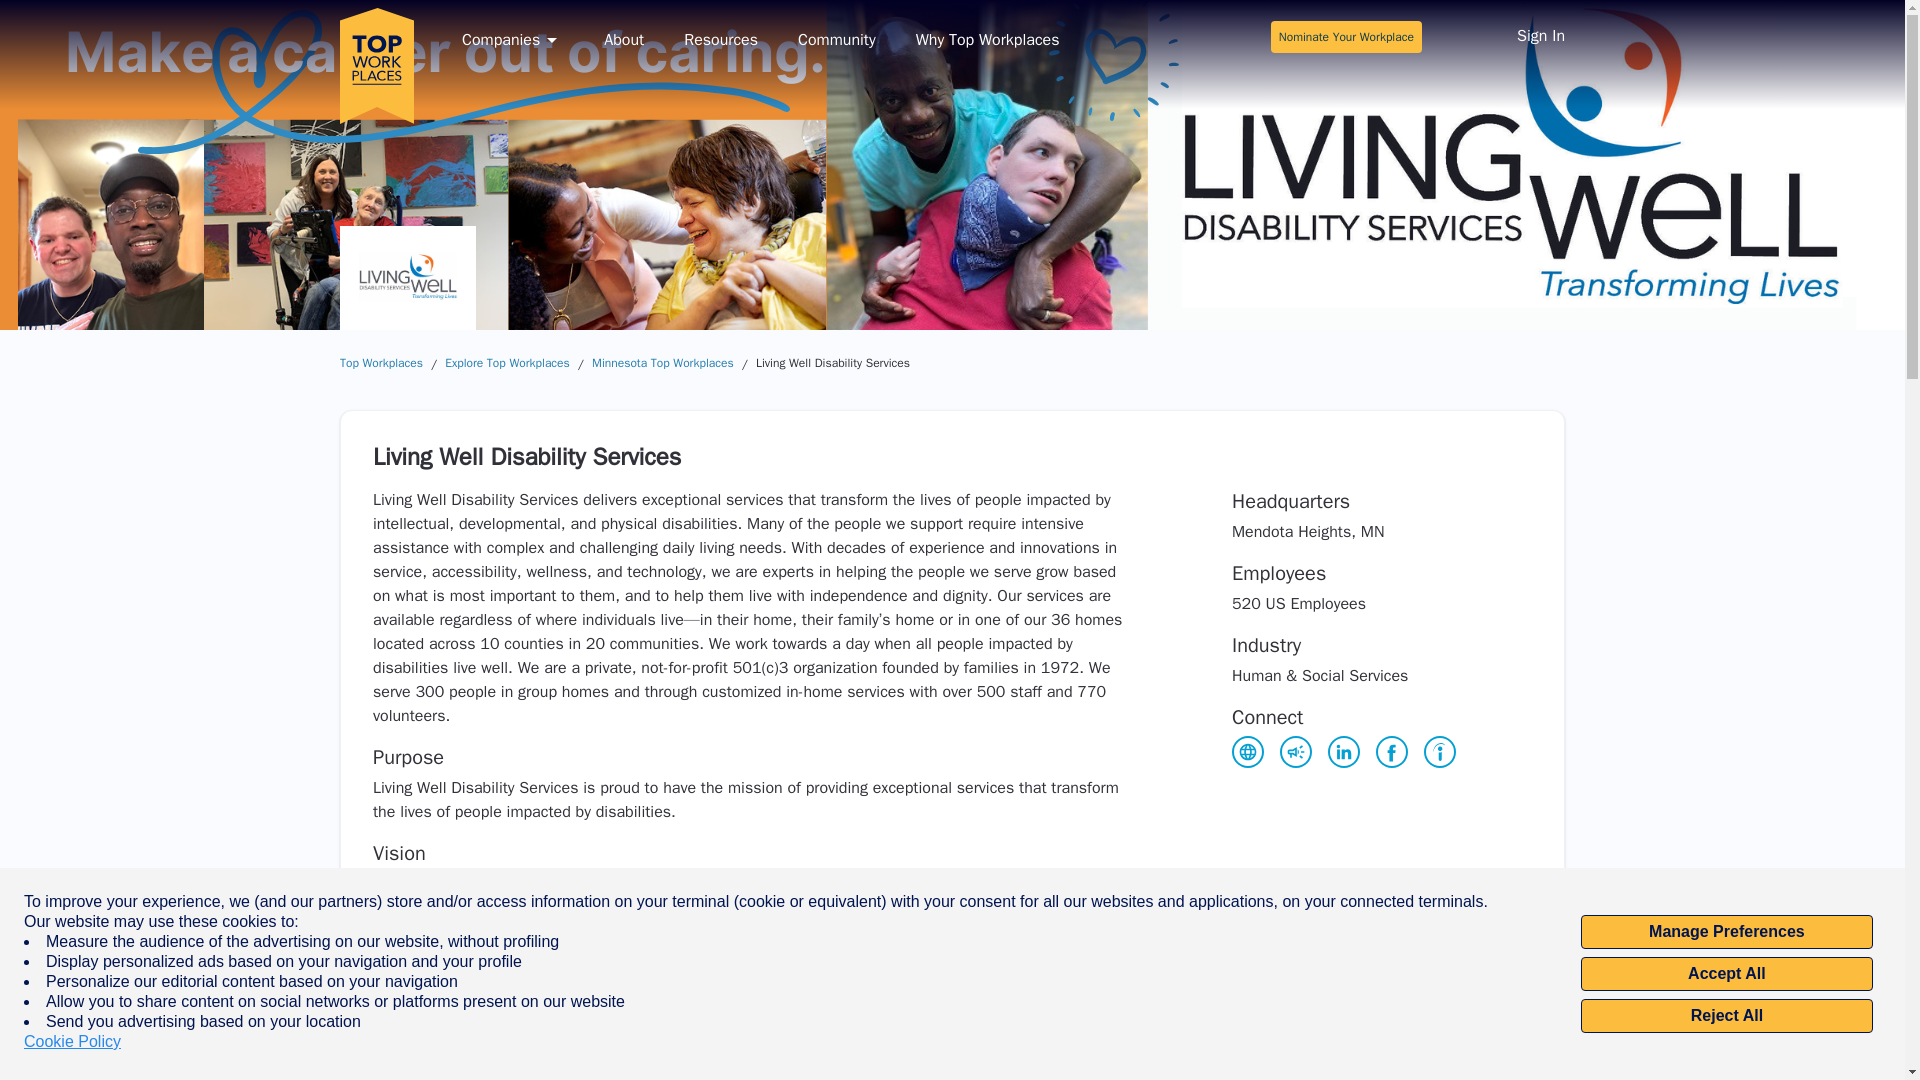 Image resolution: width=1920 pixels, height=1080 pixels. I want to click on About, so click(624, 40).